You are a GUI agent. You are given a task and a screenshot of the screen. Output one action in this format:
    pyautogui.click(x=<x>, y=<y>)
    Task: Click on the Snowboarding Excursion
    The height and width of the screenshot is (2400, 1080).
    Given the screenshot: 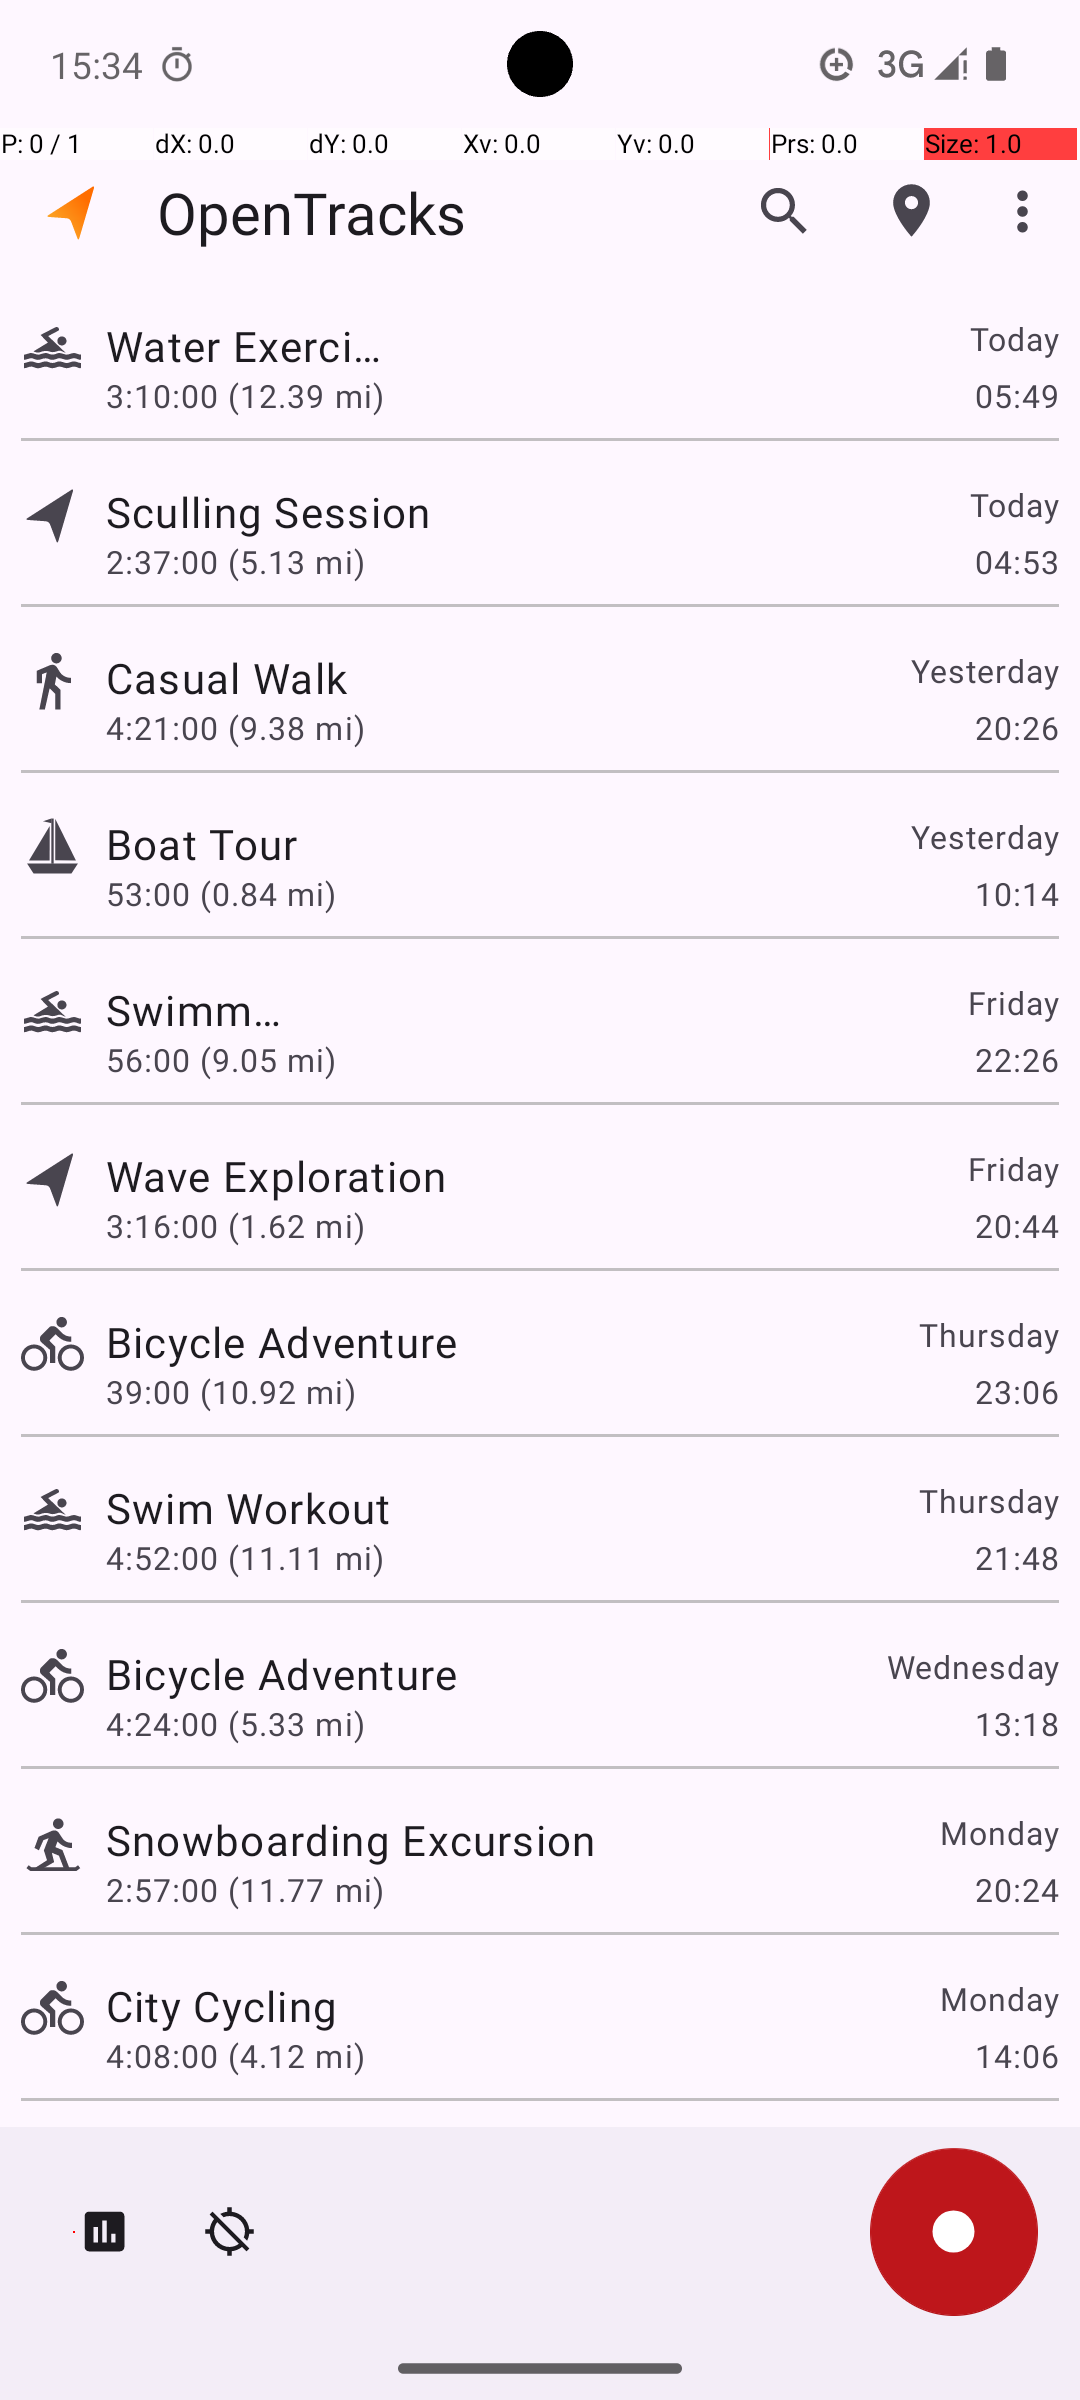 What is the action you would take?
    pyautogui.click(x=351, y=1840)
    